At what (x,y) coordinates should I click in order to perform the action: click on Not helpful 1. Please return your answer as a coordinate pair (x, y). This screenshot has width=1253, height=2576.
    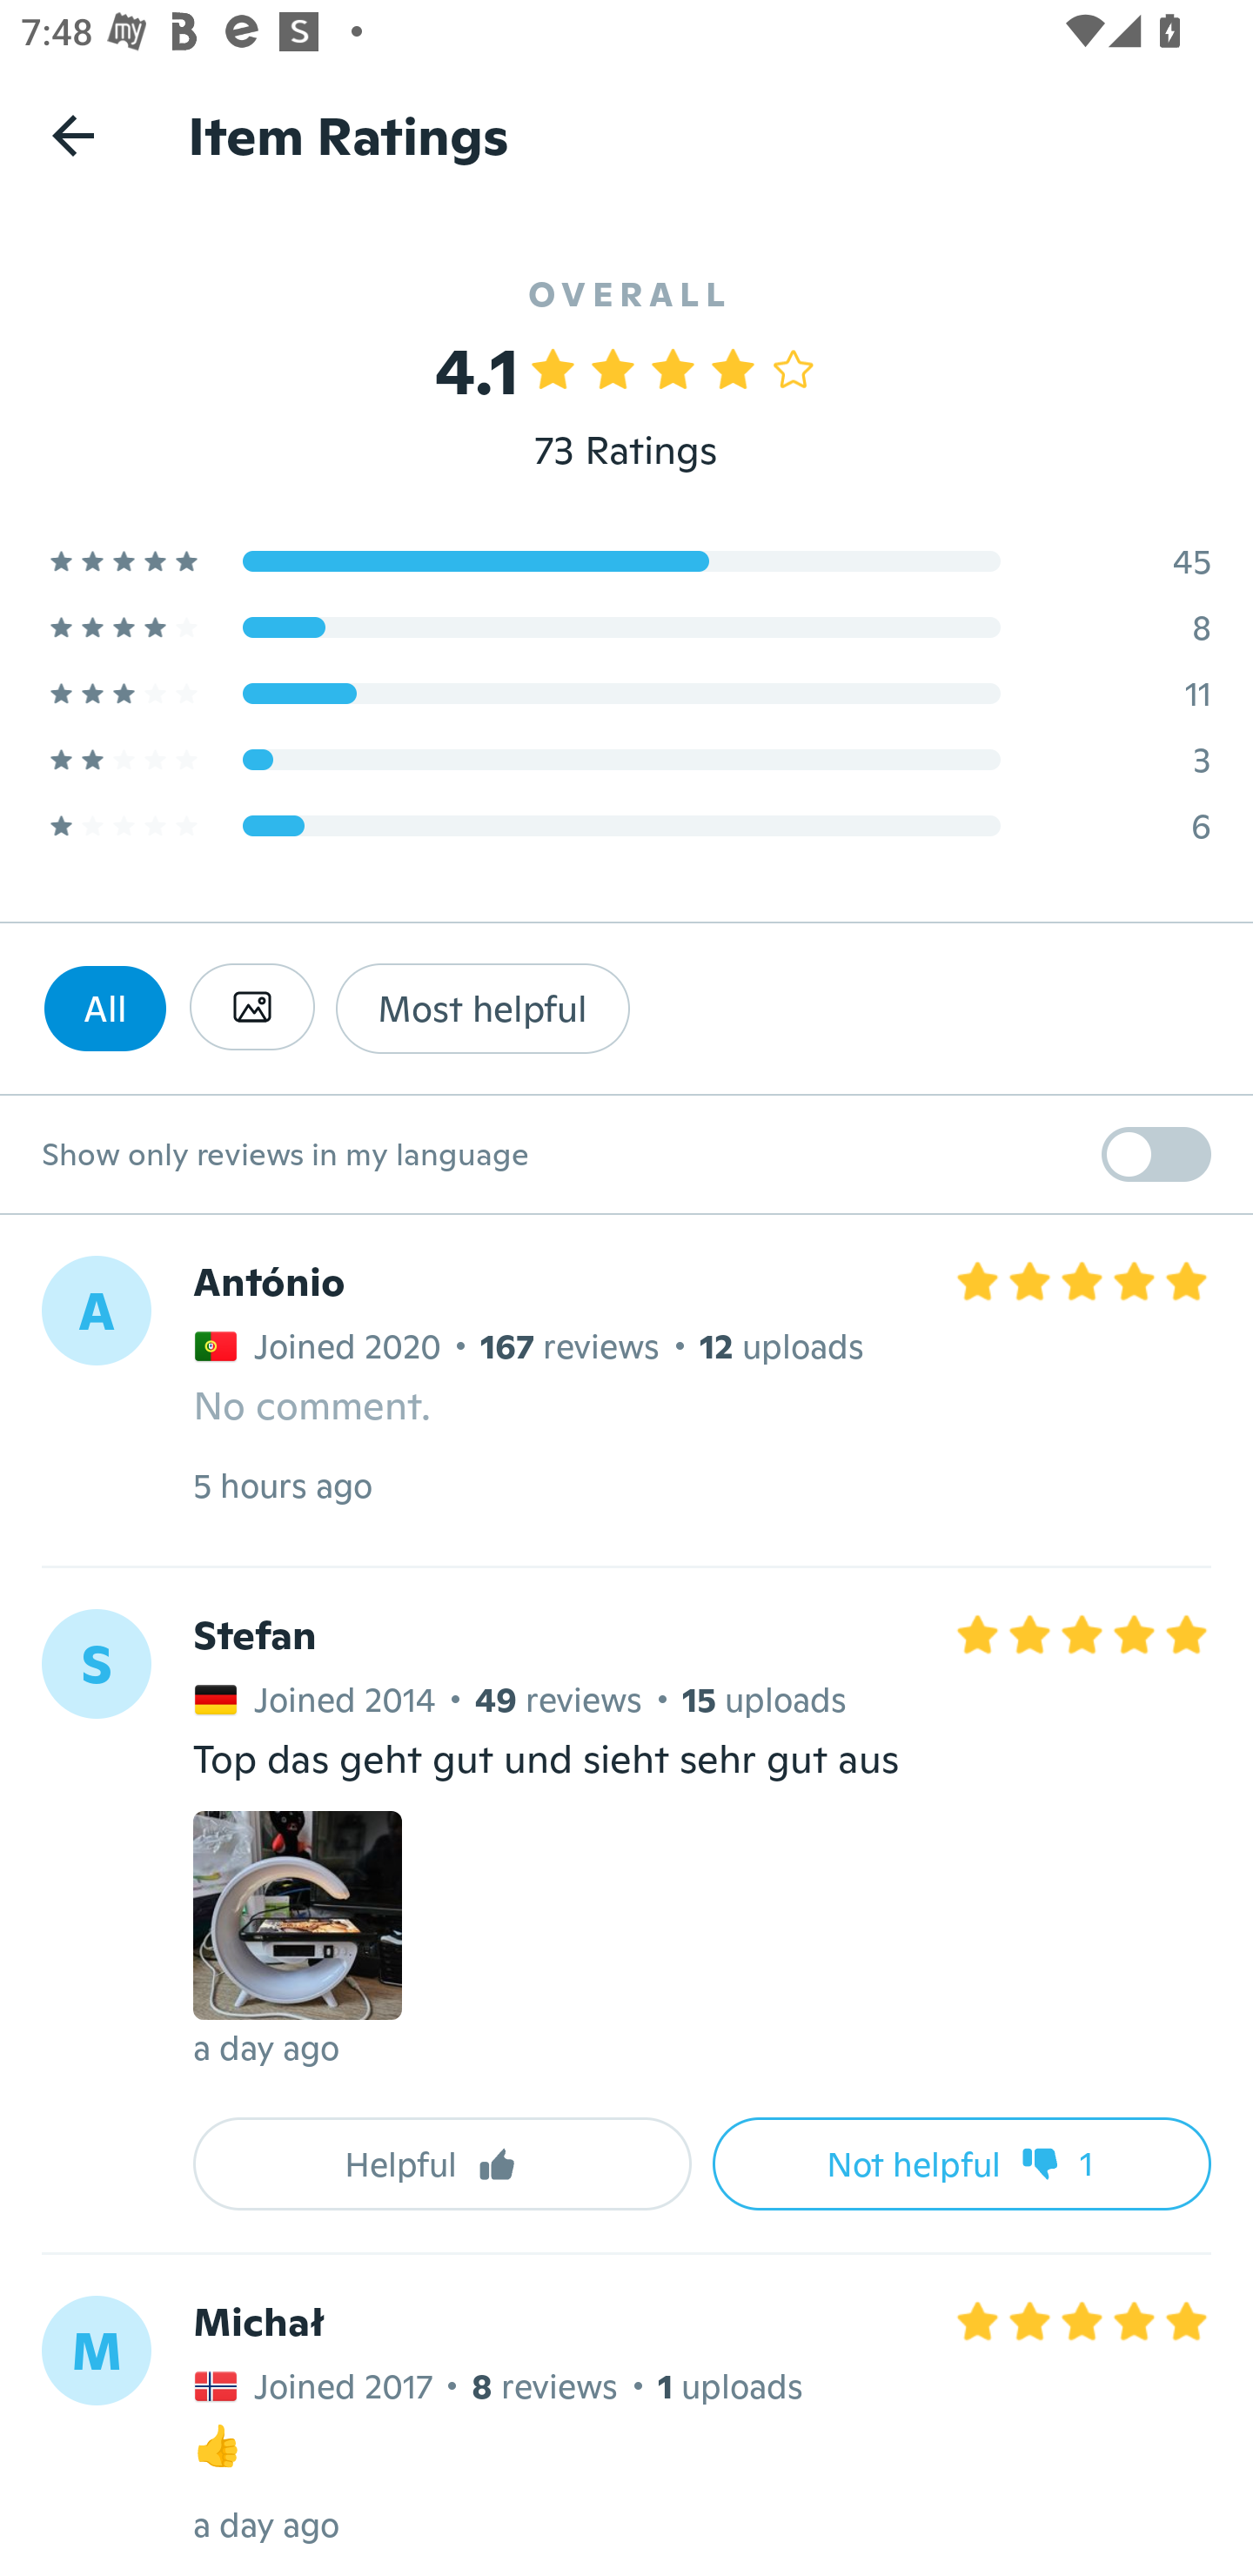
    Looking at the image, I should click on (962, 2163).